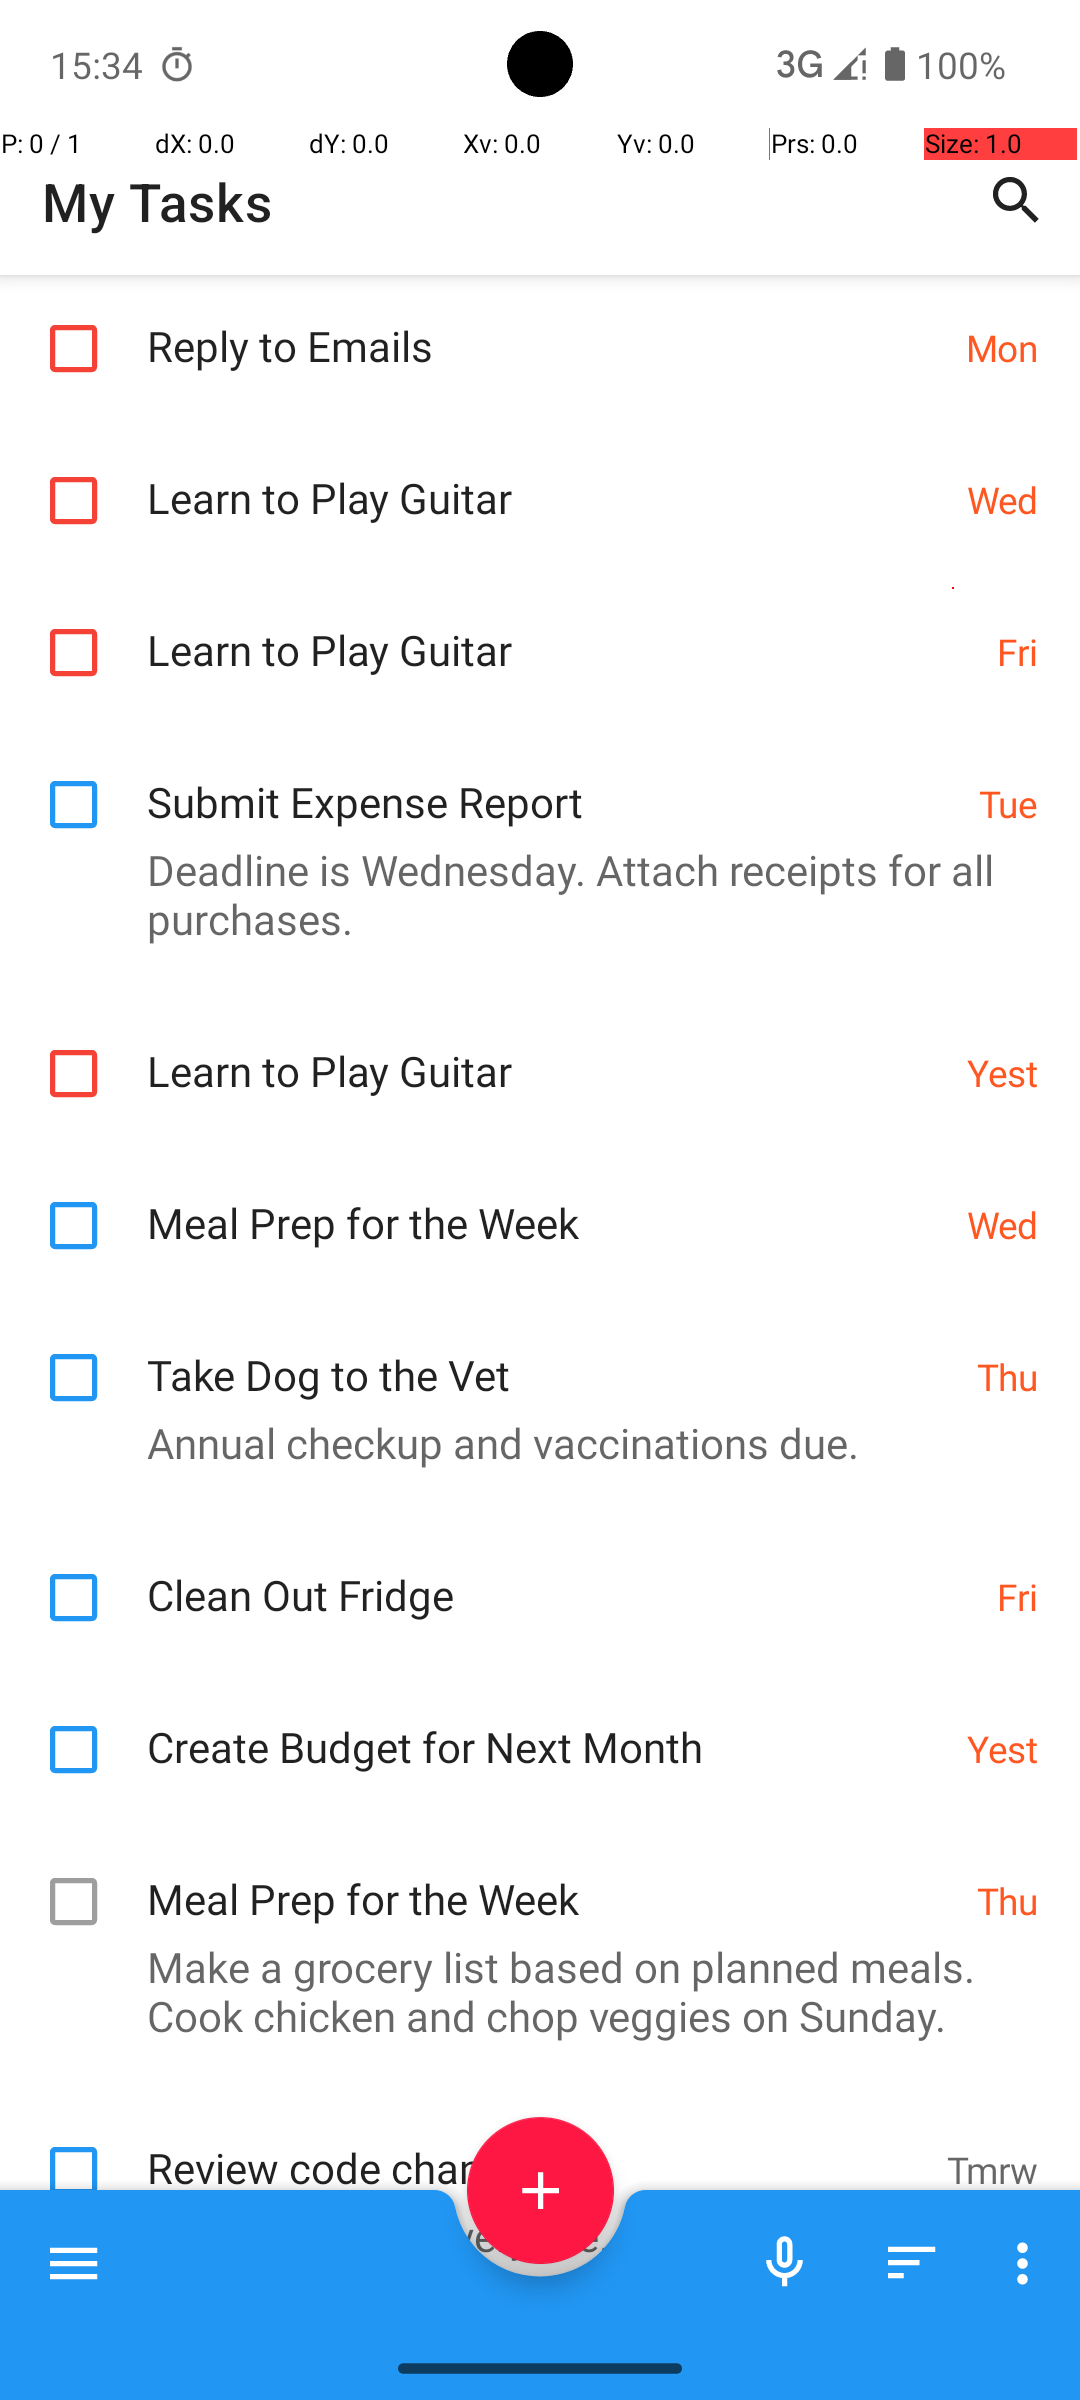 Image resolution: width=1080 pixels, height=2400 pixels. I want to click on Annual checkup and vaccinations due., so click(530, 1442).